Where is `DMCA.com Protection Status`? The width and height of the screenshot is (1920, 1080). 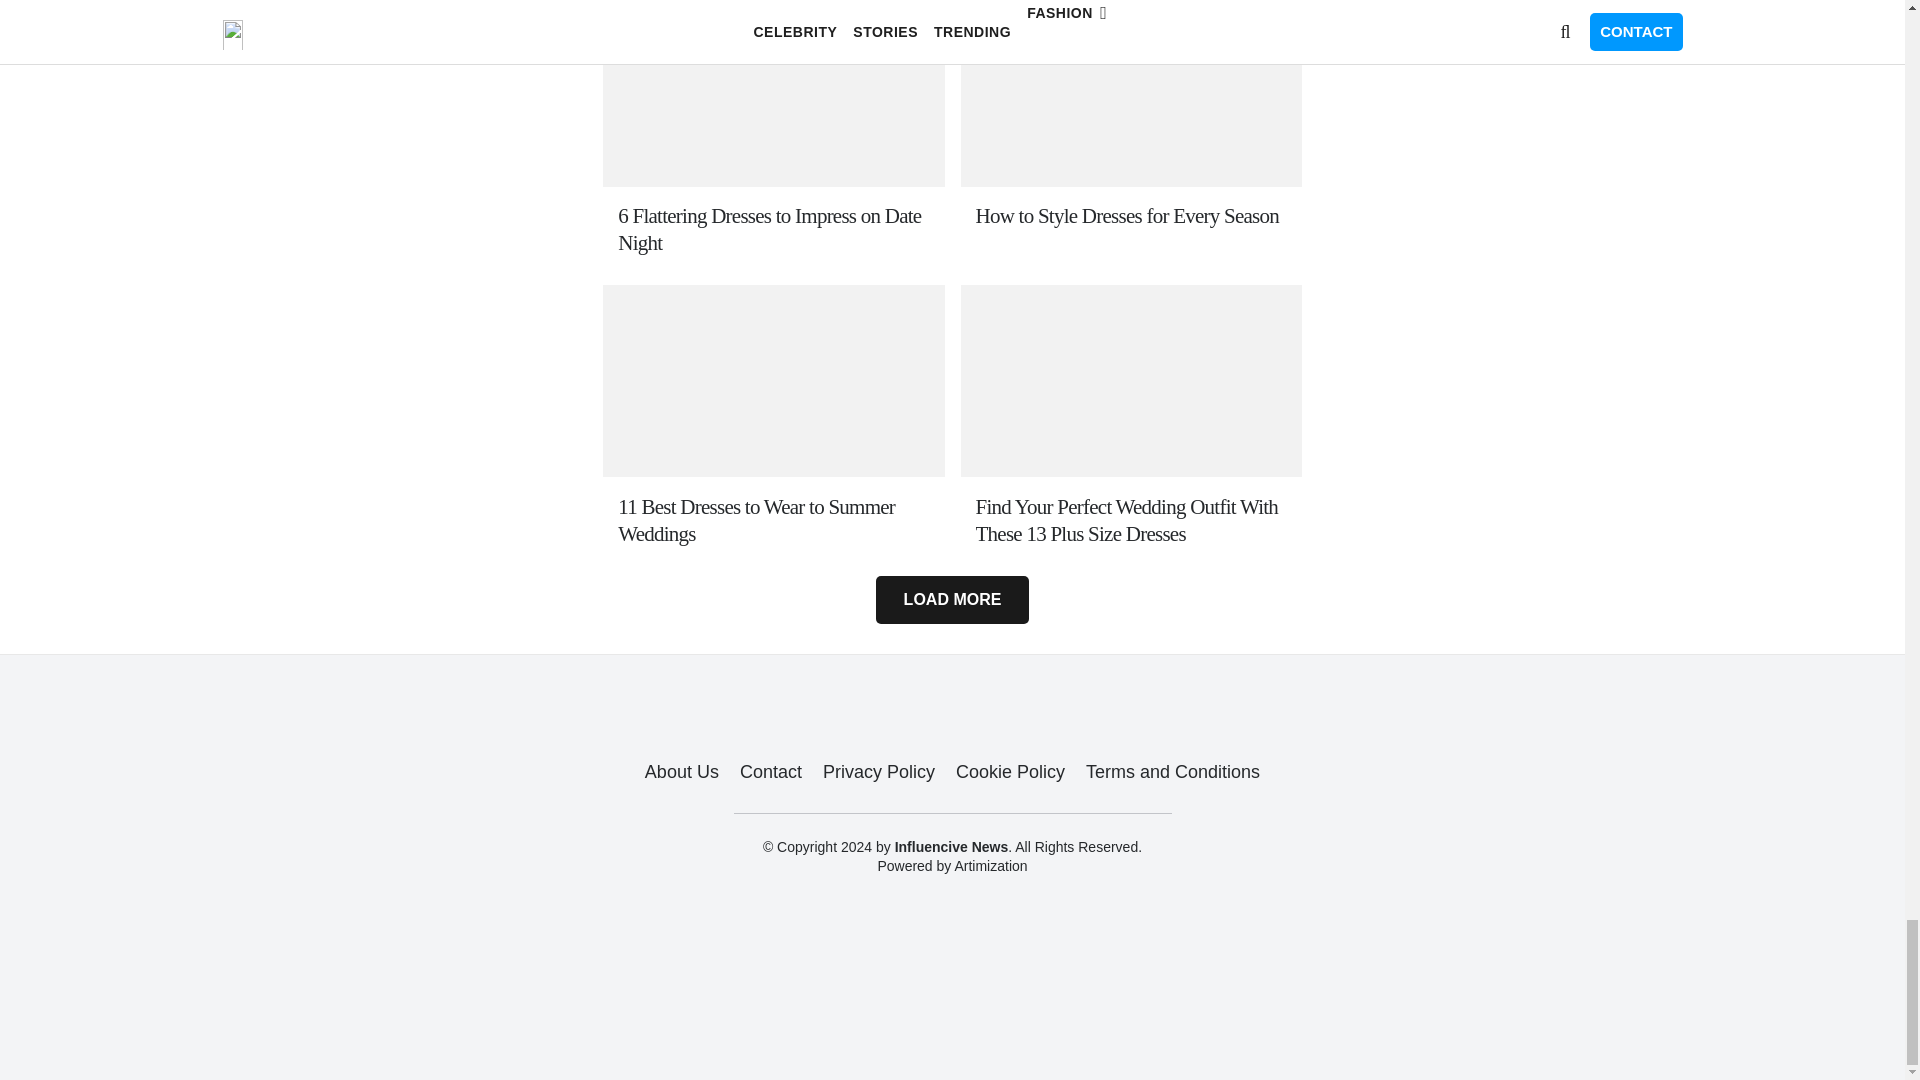
DMCA.com Protection Status is located at coordinates (952, 1028).